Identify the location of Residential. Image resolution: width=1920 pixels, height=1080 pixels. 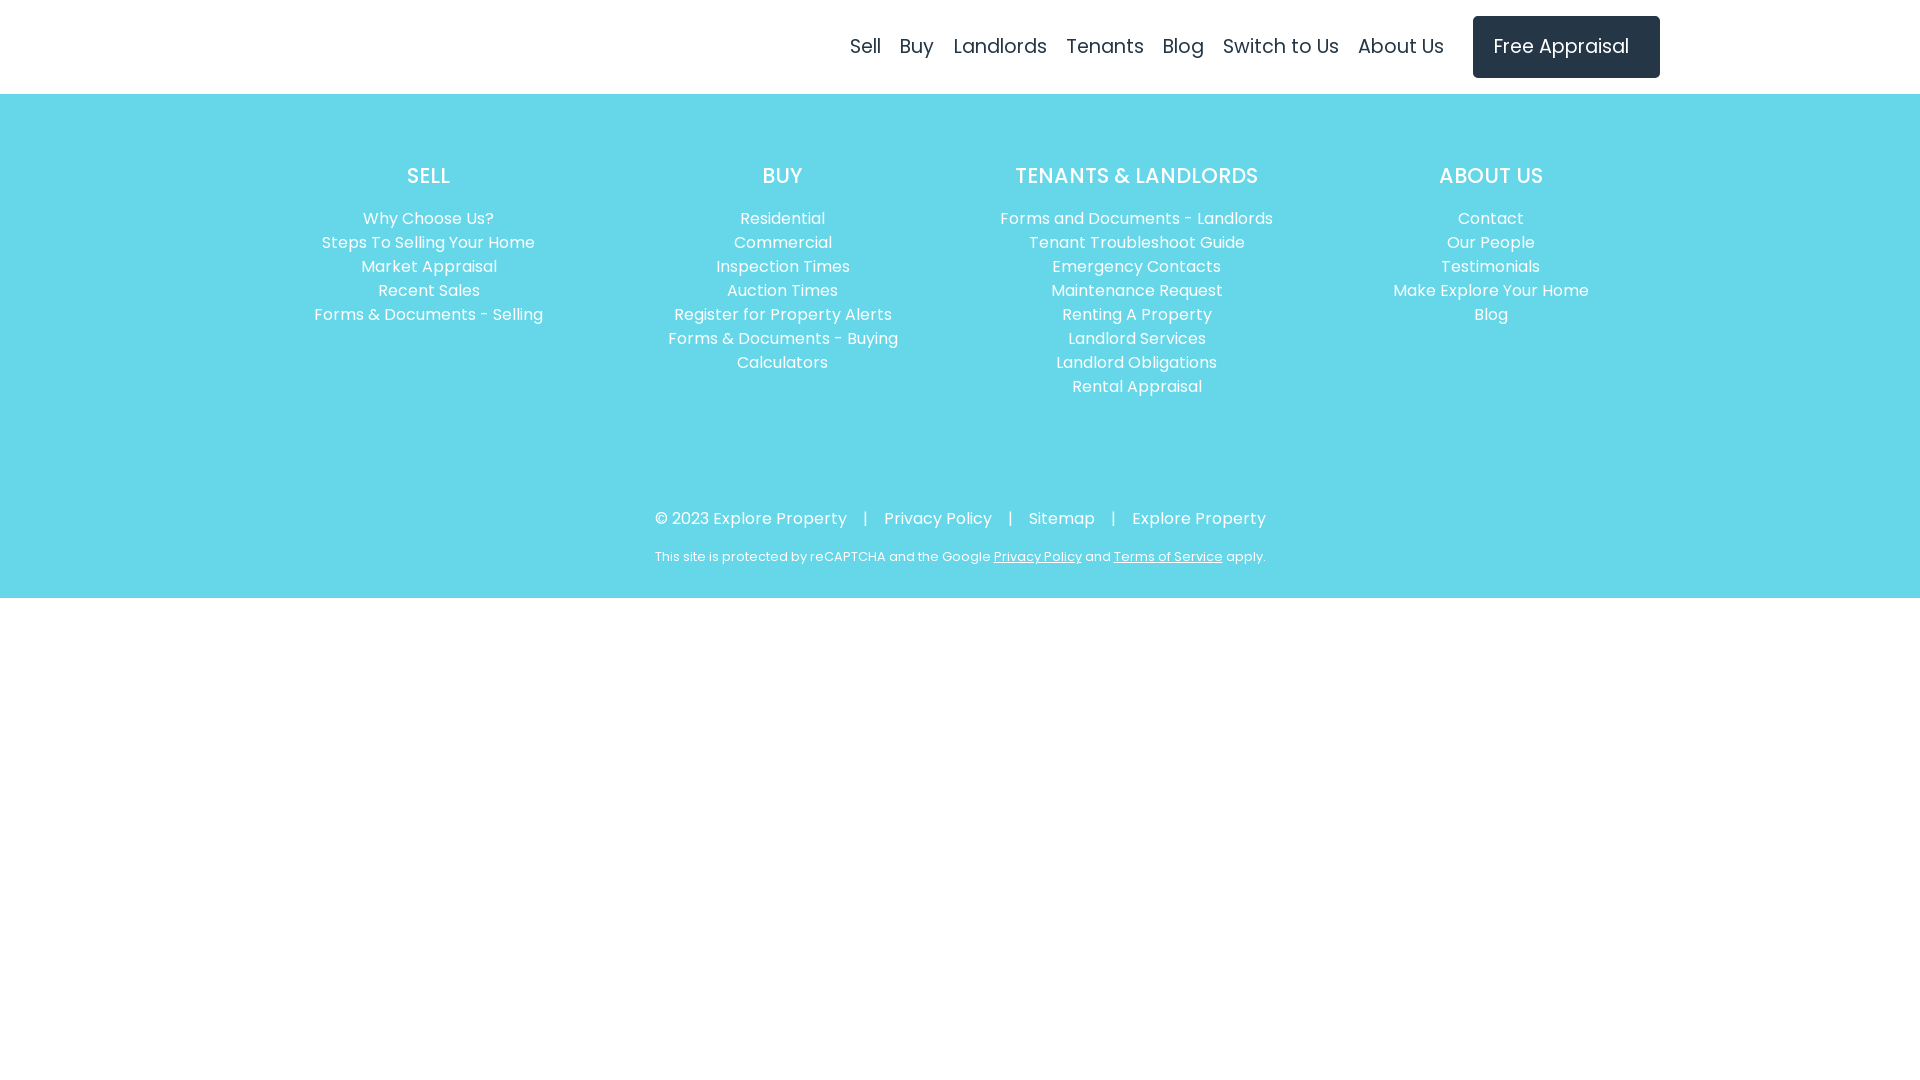
(783, 219).